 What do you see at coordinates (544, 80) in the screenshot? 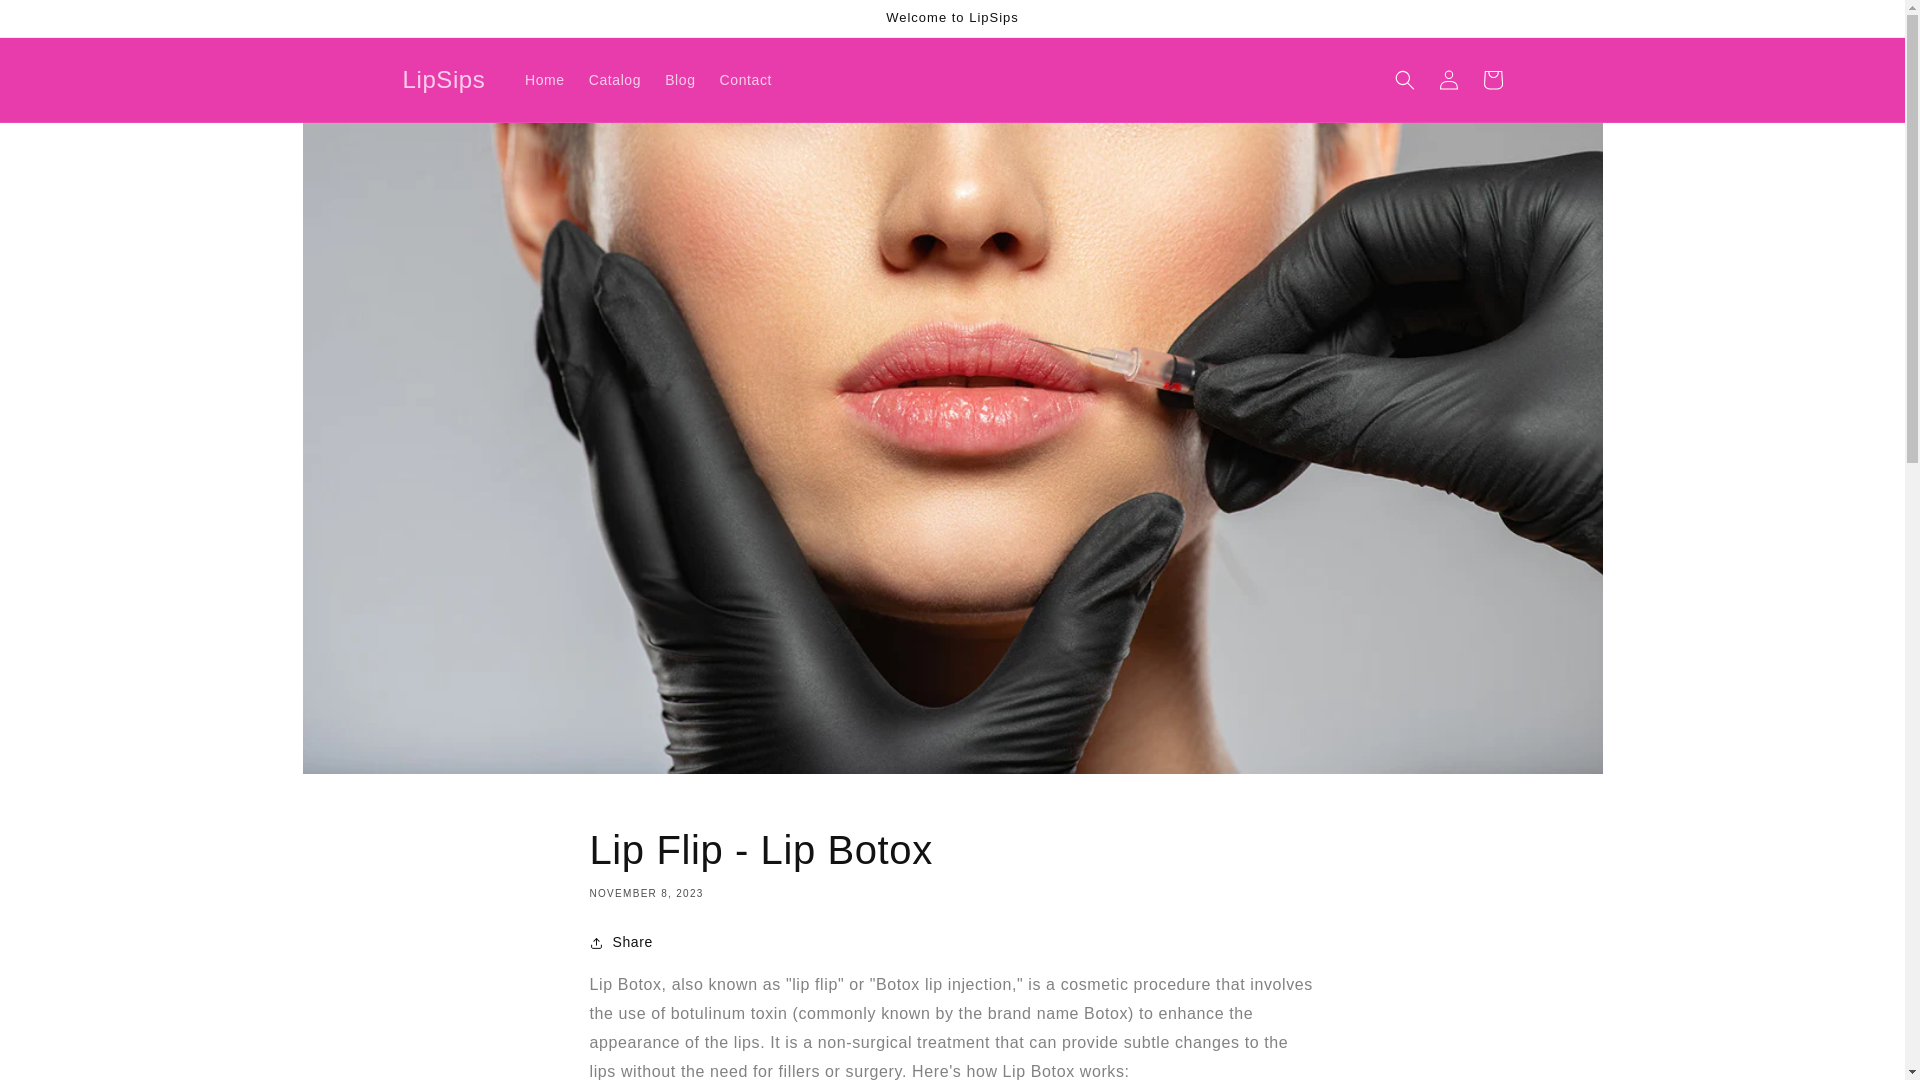
I see `Home` at bounding box center [544, 80].